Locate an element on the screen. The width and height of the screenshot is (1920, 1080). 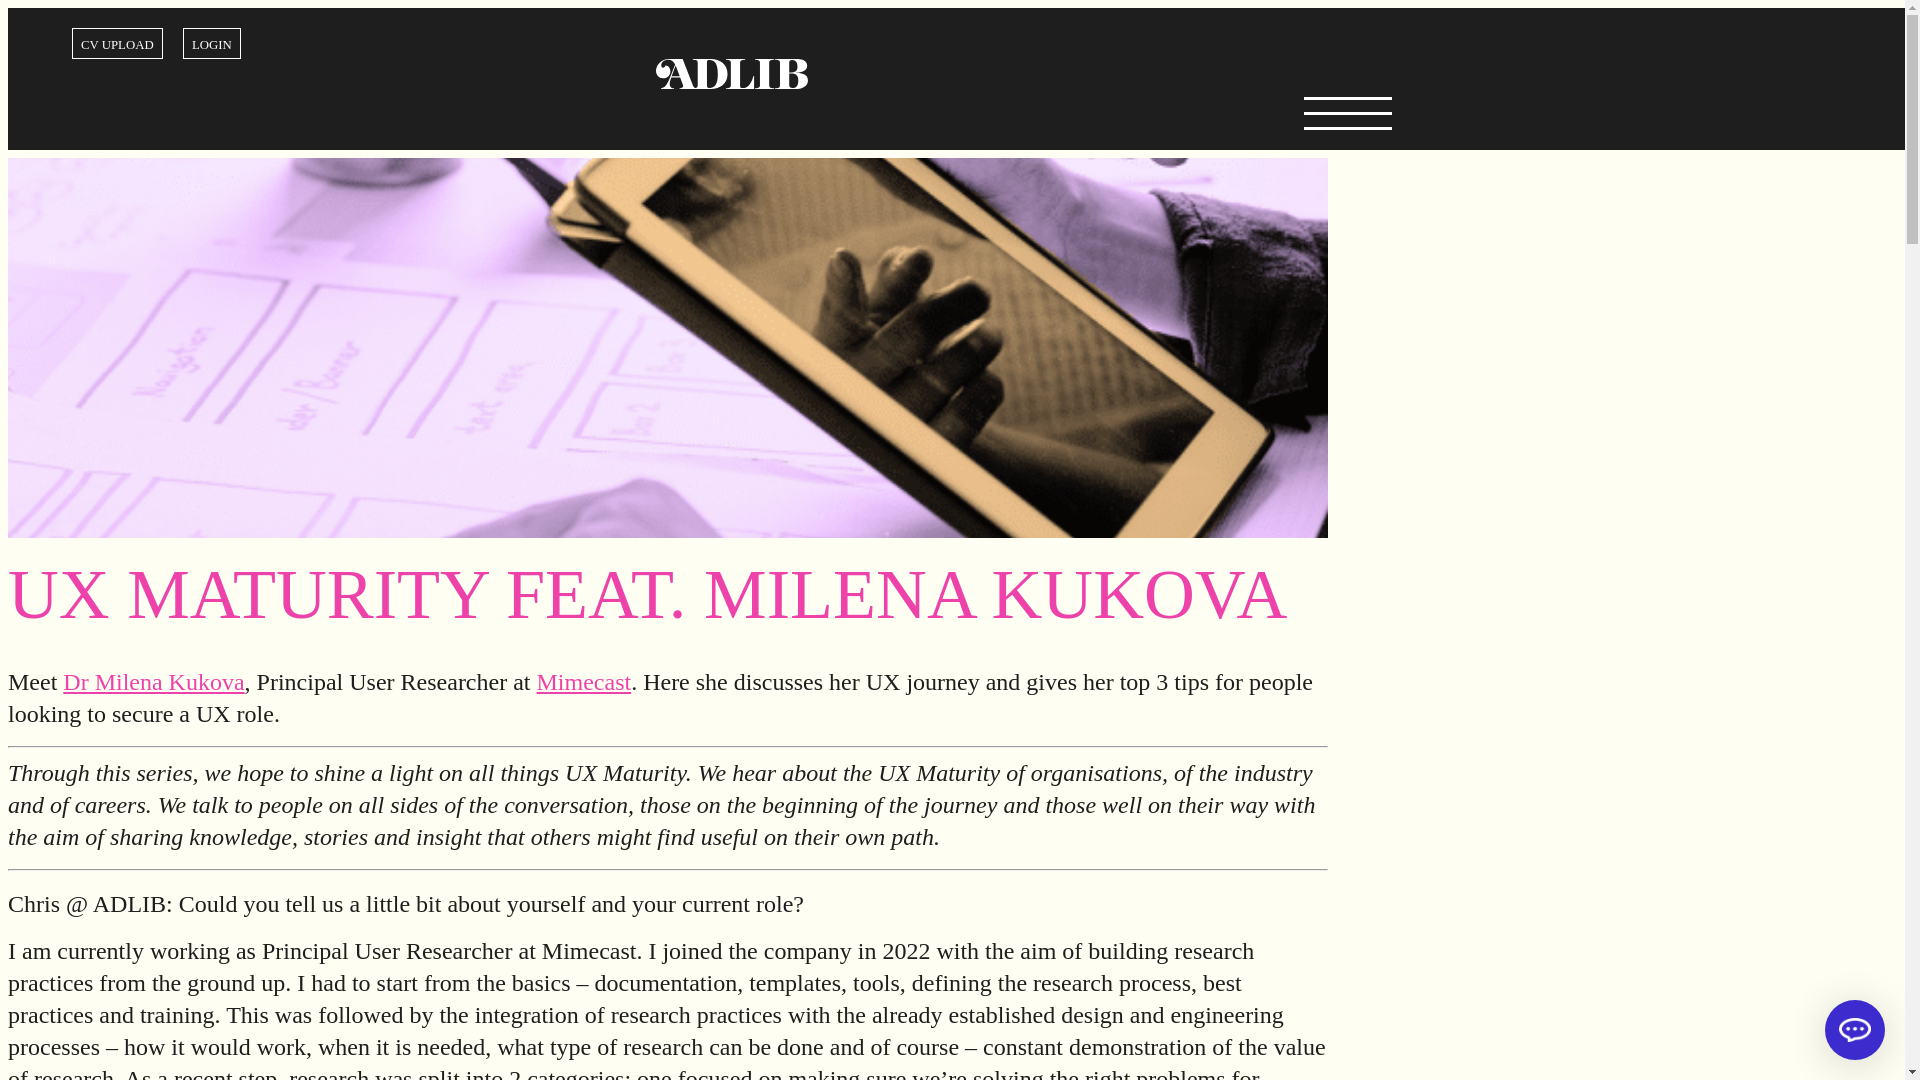
Mimecast is located at coordinates (583, 682).